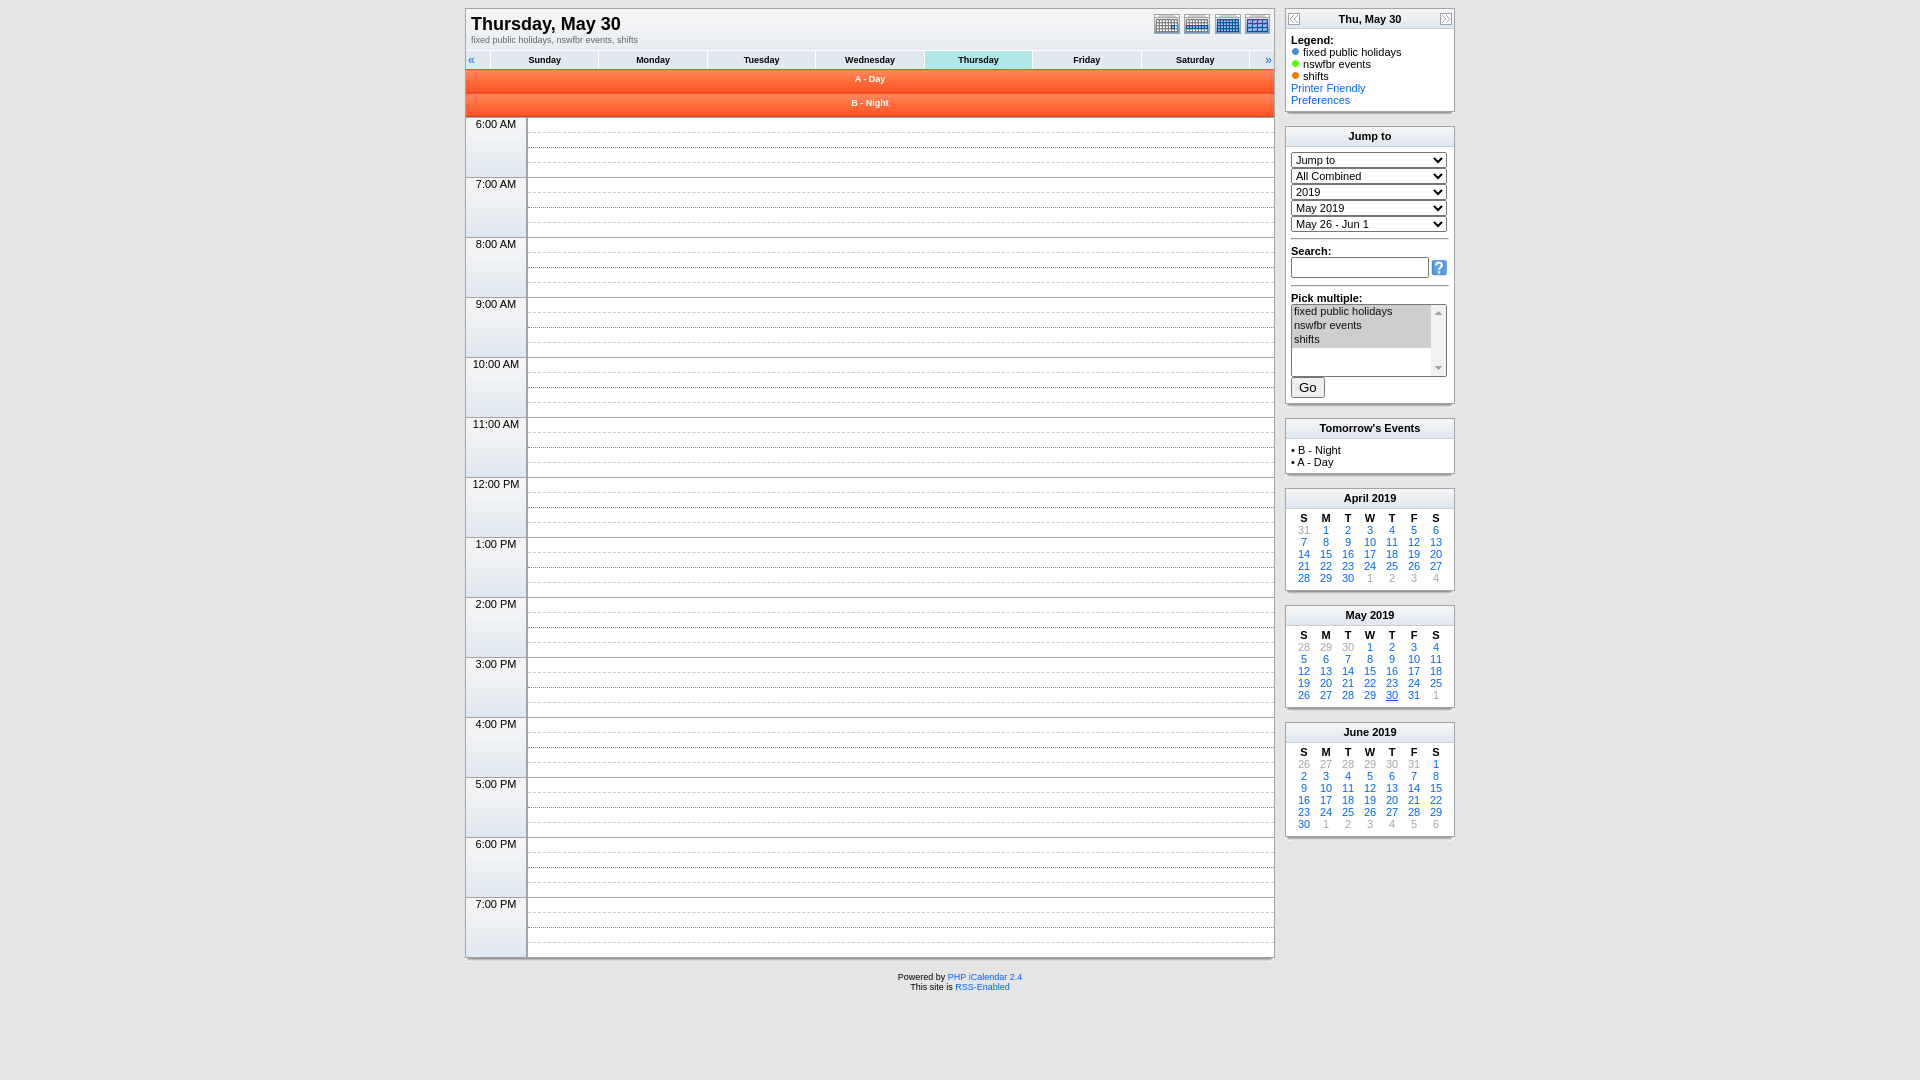 This screenshot has height=1080, width=1920. I want to click on 18, so click(1348, 800).